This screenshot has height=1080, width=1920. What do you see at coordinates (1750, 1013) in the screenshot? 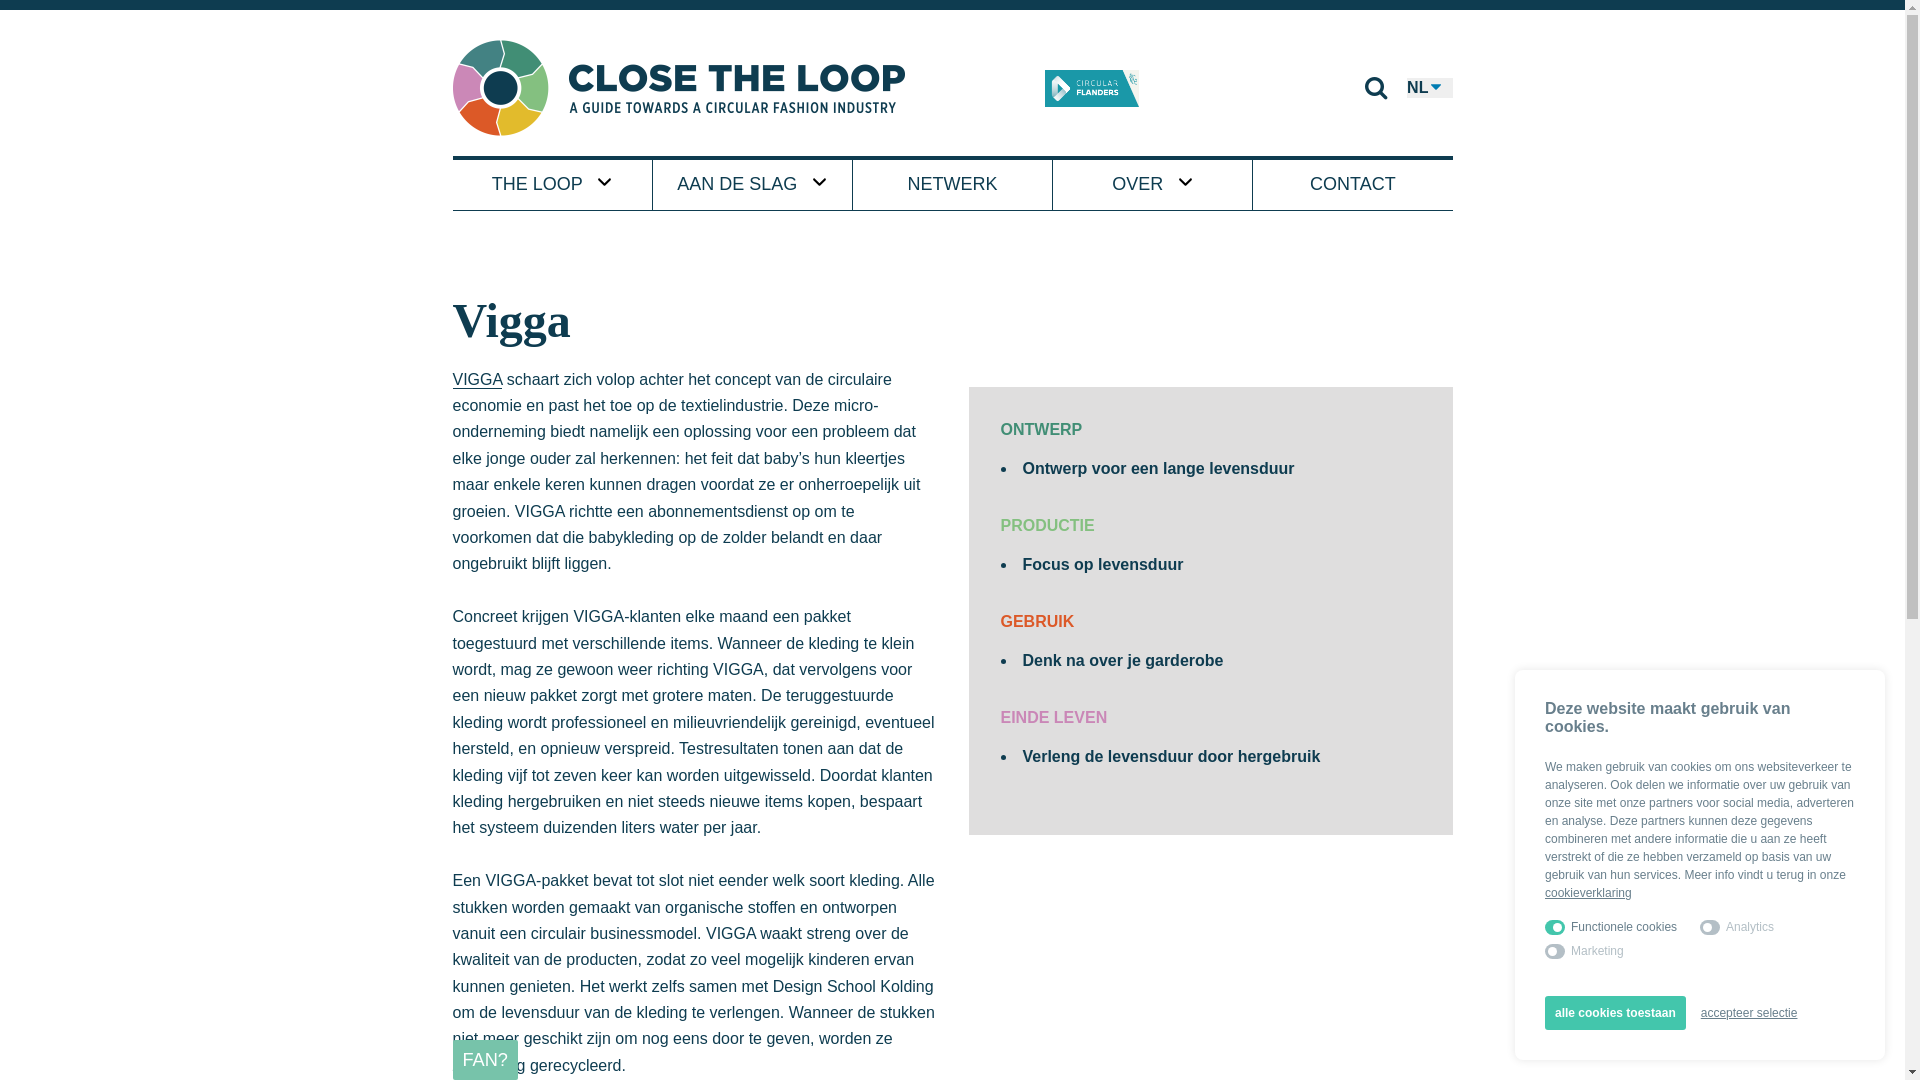
I see `accepteer selectie` at bounding box center [1750, 1013].